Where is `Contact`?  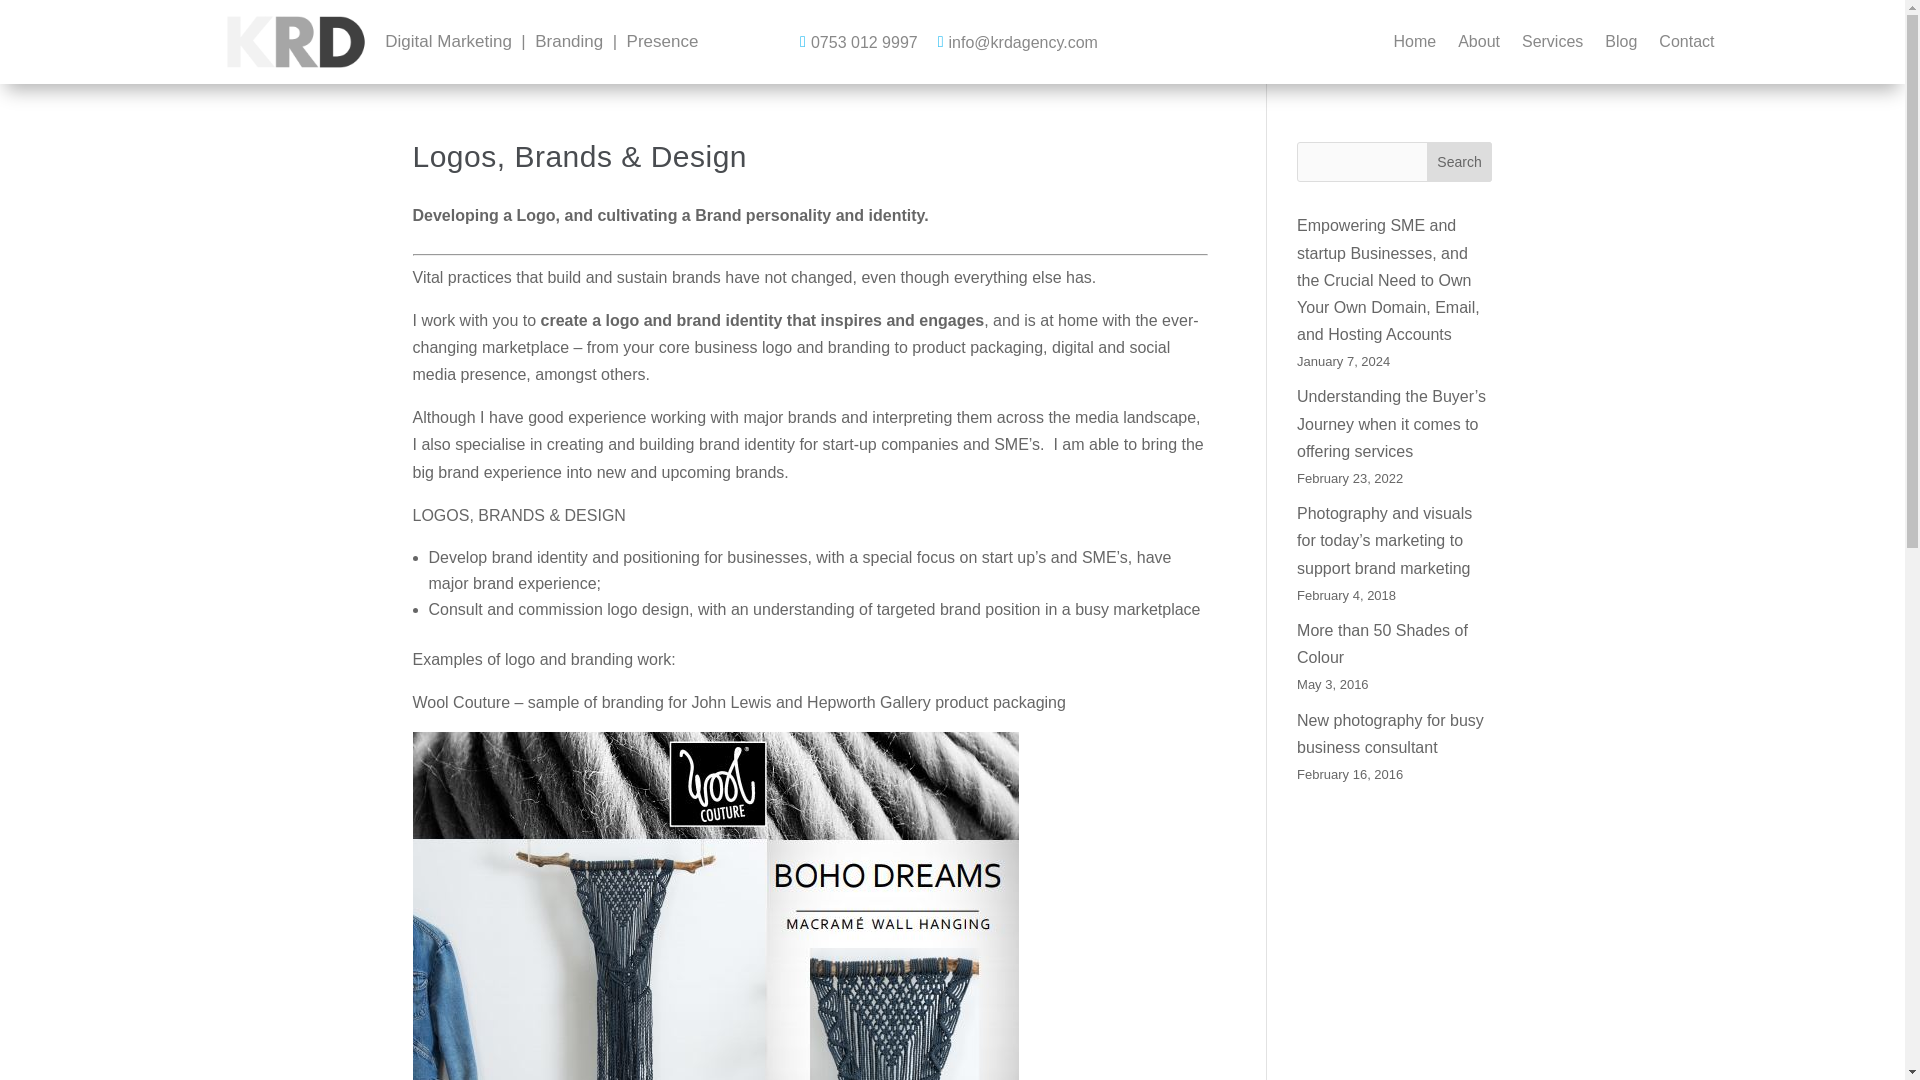 Contact is located at coordinates (1686, 46).